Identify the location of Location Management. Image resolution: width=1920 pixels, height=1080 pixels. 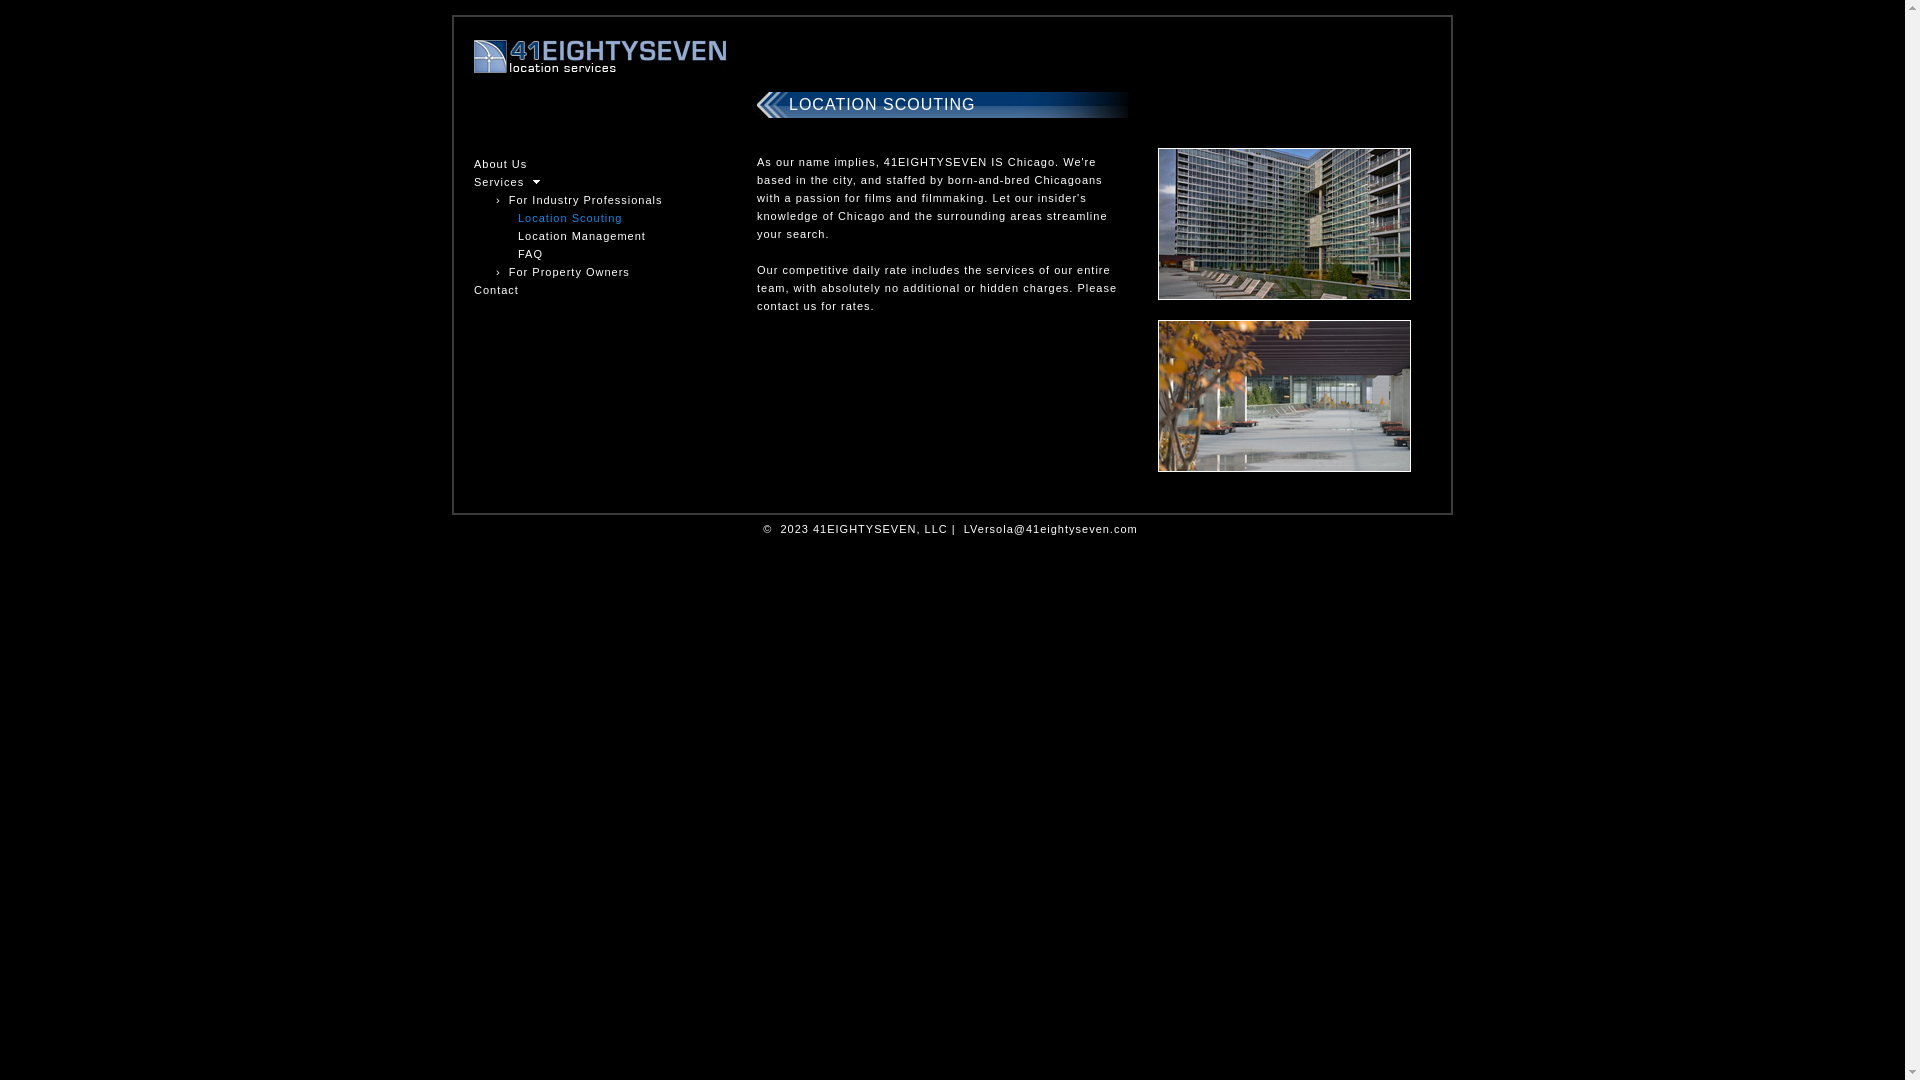
(582, 236).